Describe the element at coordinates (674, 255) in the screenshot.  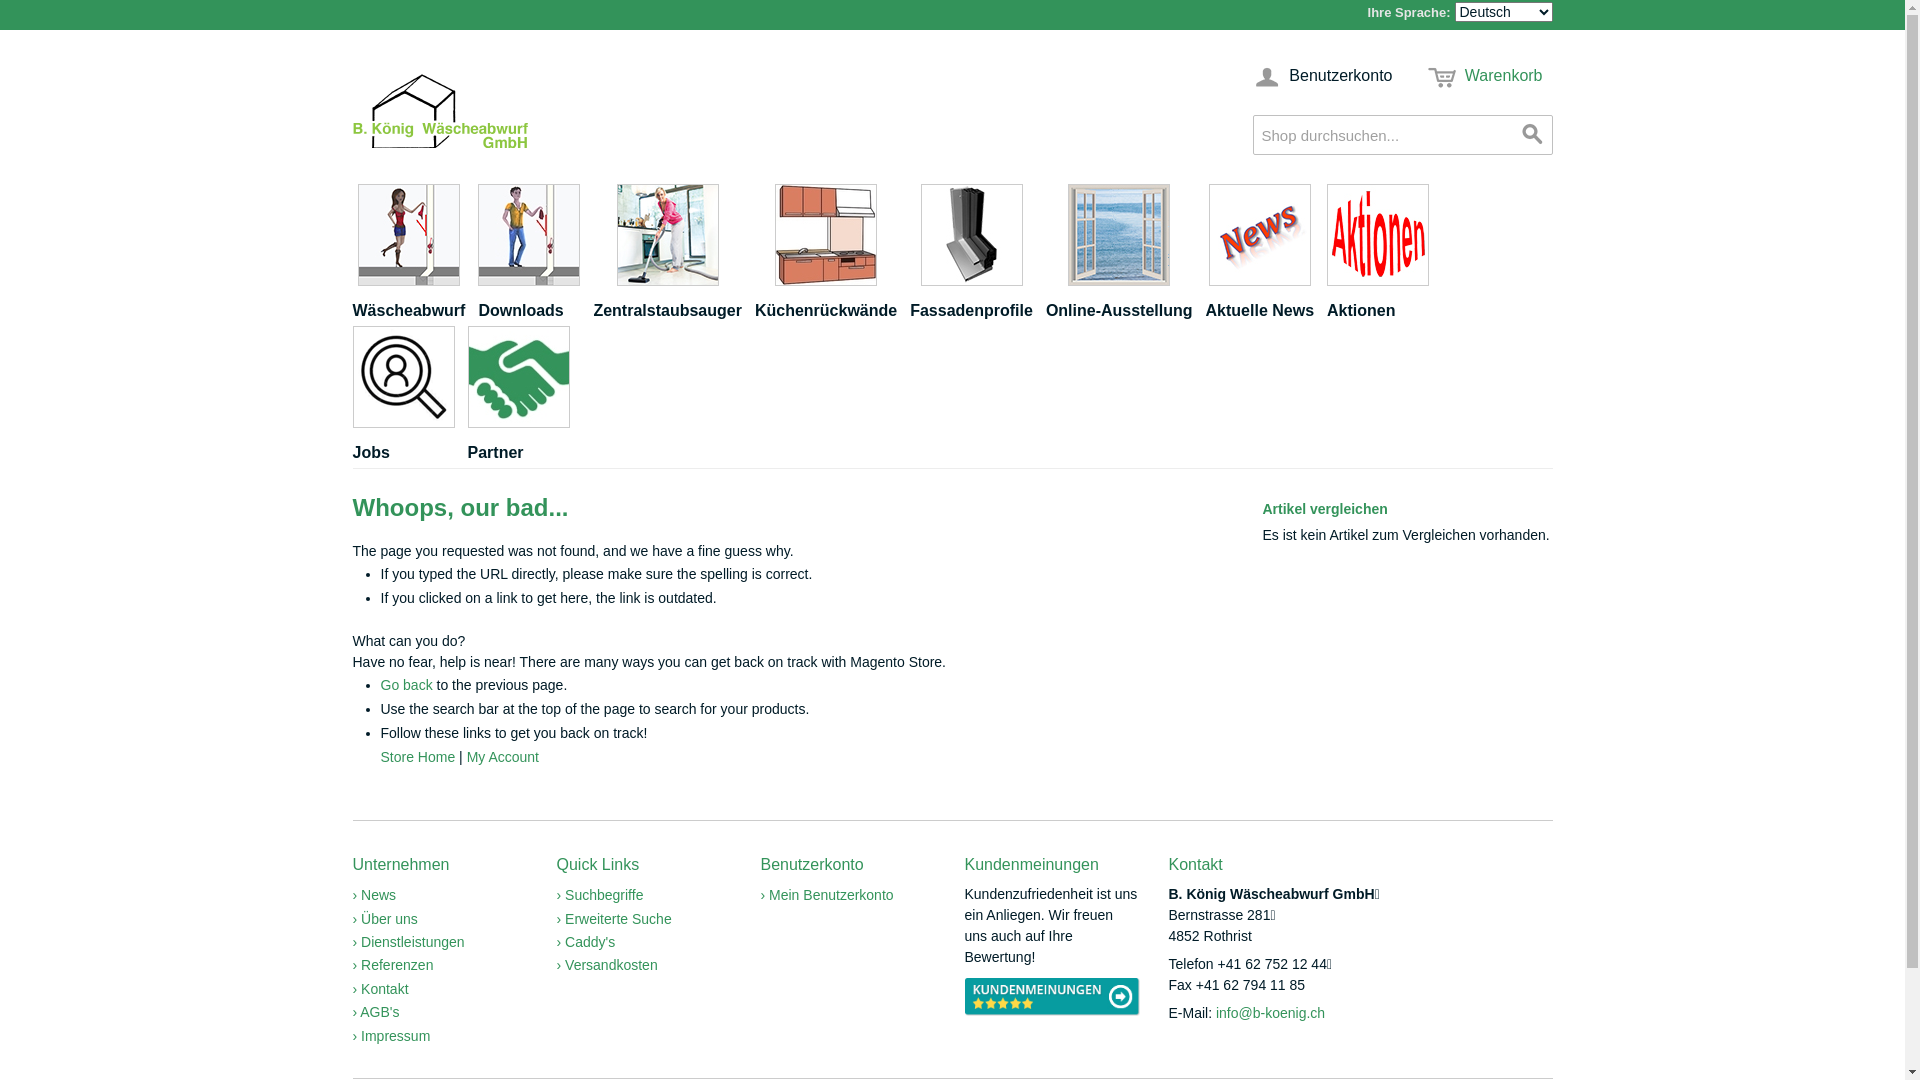
I see `Zentralstaubsauger` at that location.